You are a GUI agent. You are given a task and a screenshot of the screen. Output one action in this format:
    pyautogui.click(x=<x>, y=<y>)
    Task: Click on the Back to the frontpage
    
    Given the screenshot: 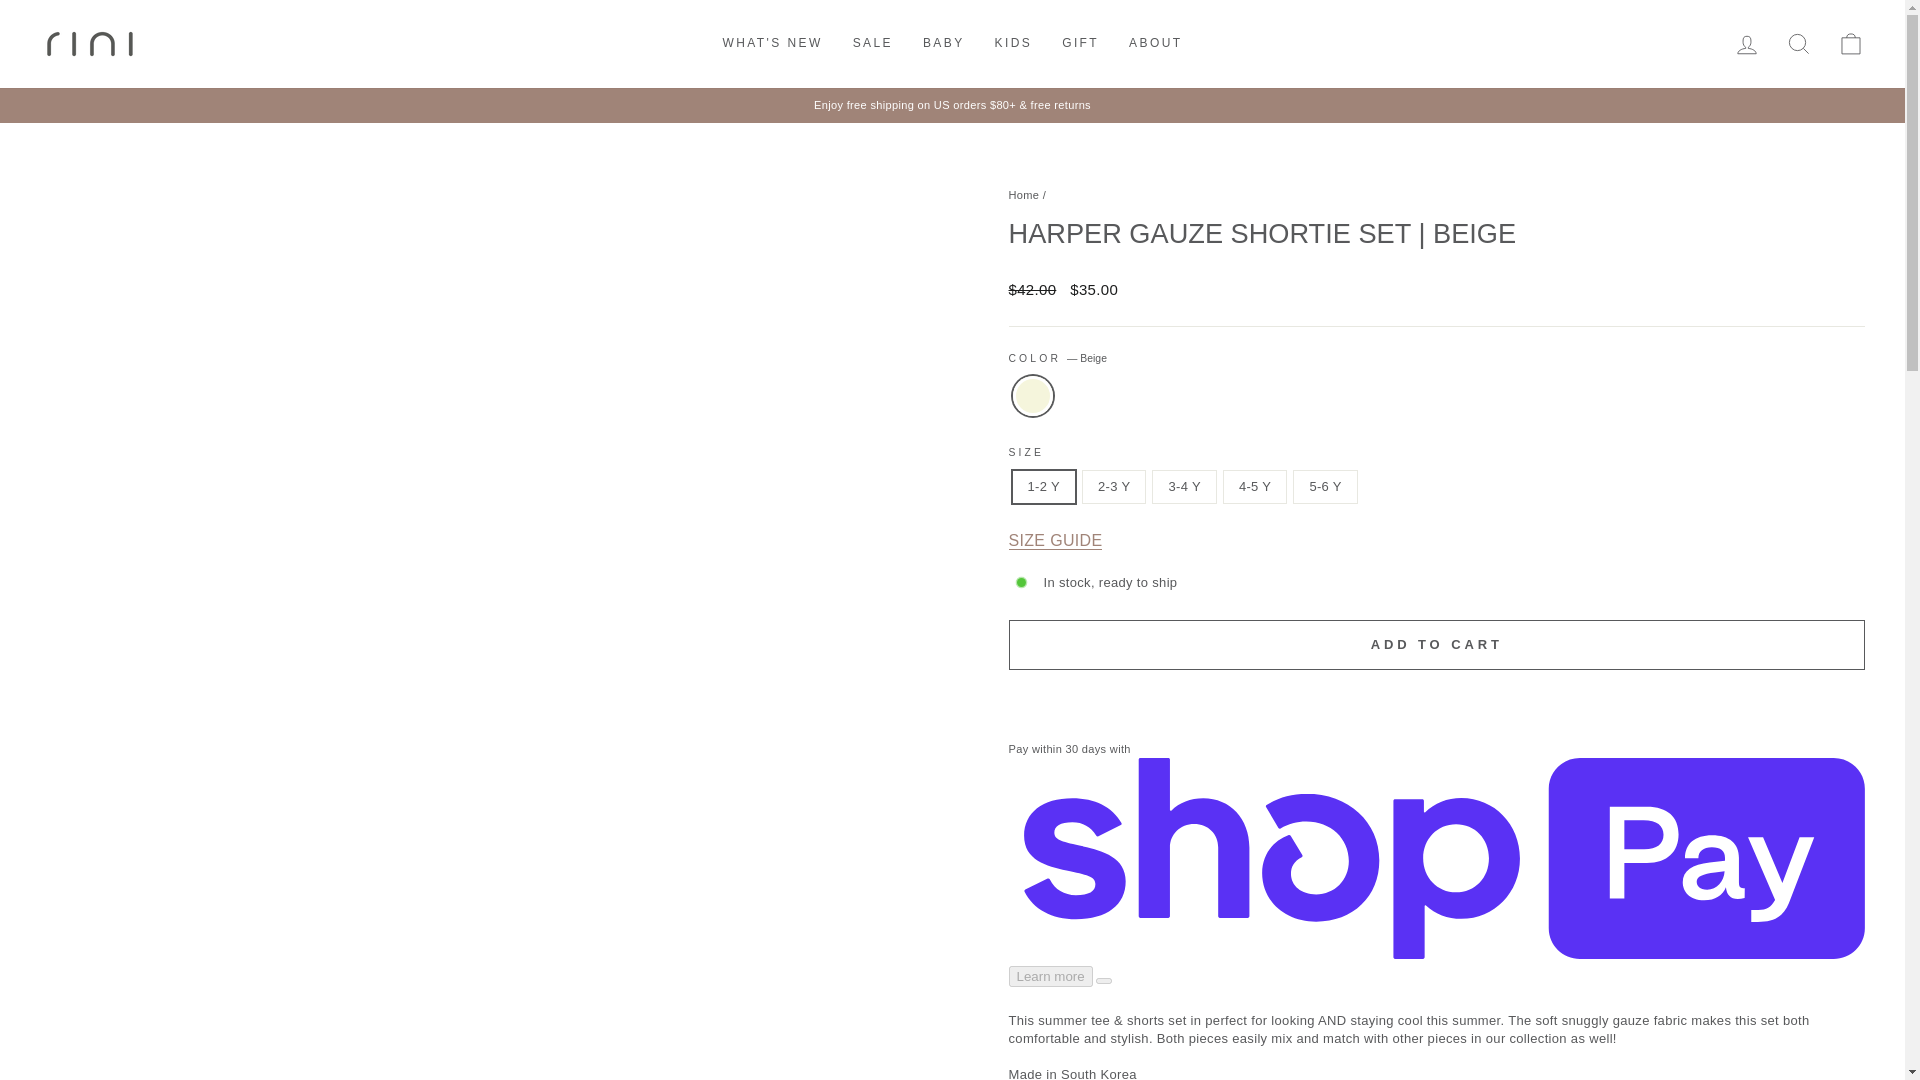 What is the action you would take?
    pyautogui.click(x=1023, y=194)
    